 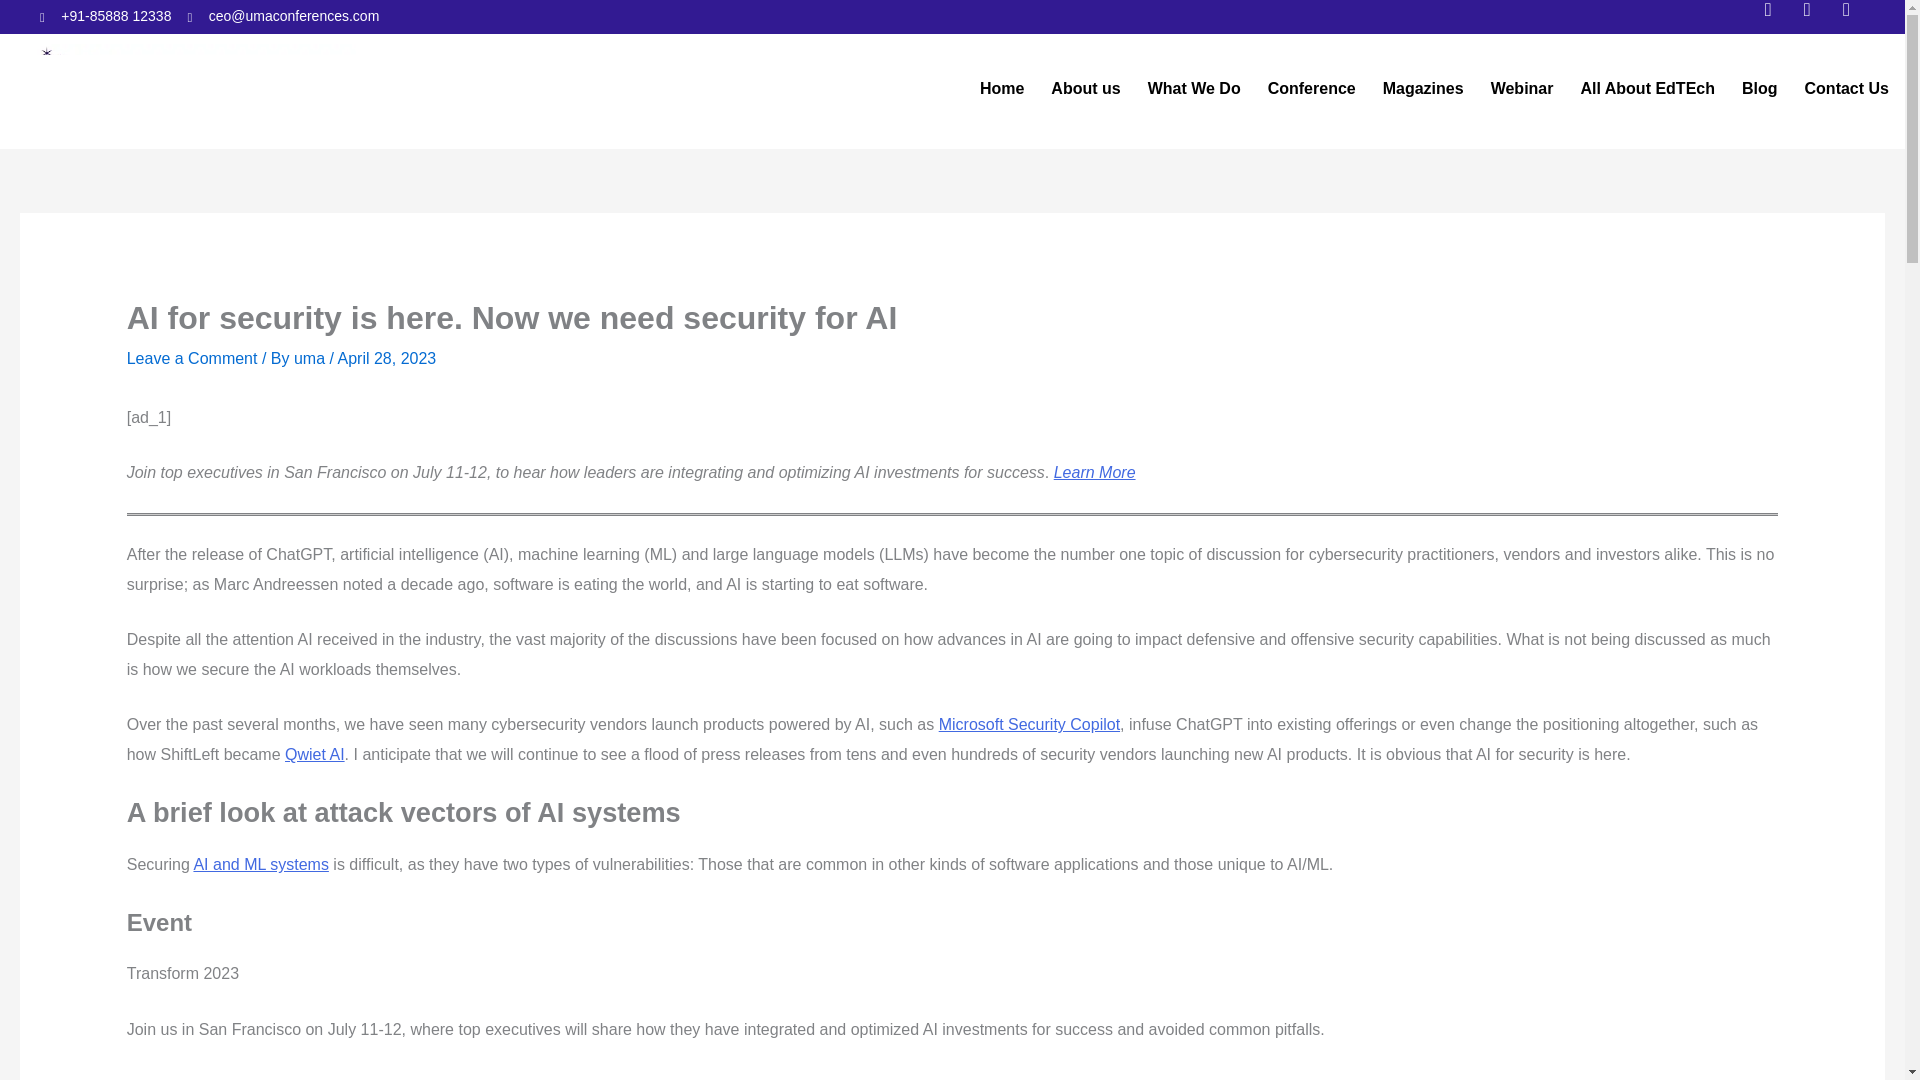 What do you see at coordinates (1522, 88) in the screenshot?
I see `Webinar` at bounding box center [1522, 88].